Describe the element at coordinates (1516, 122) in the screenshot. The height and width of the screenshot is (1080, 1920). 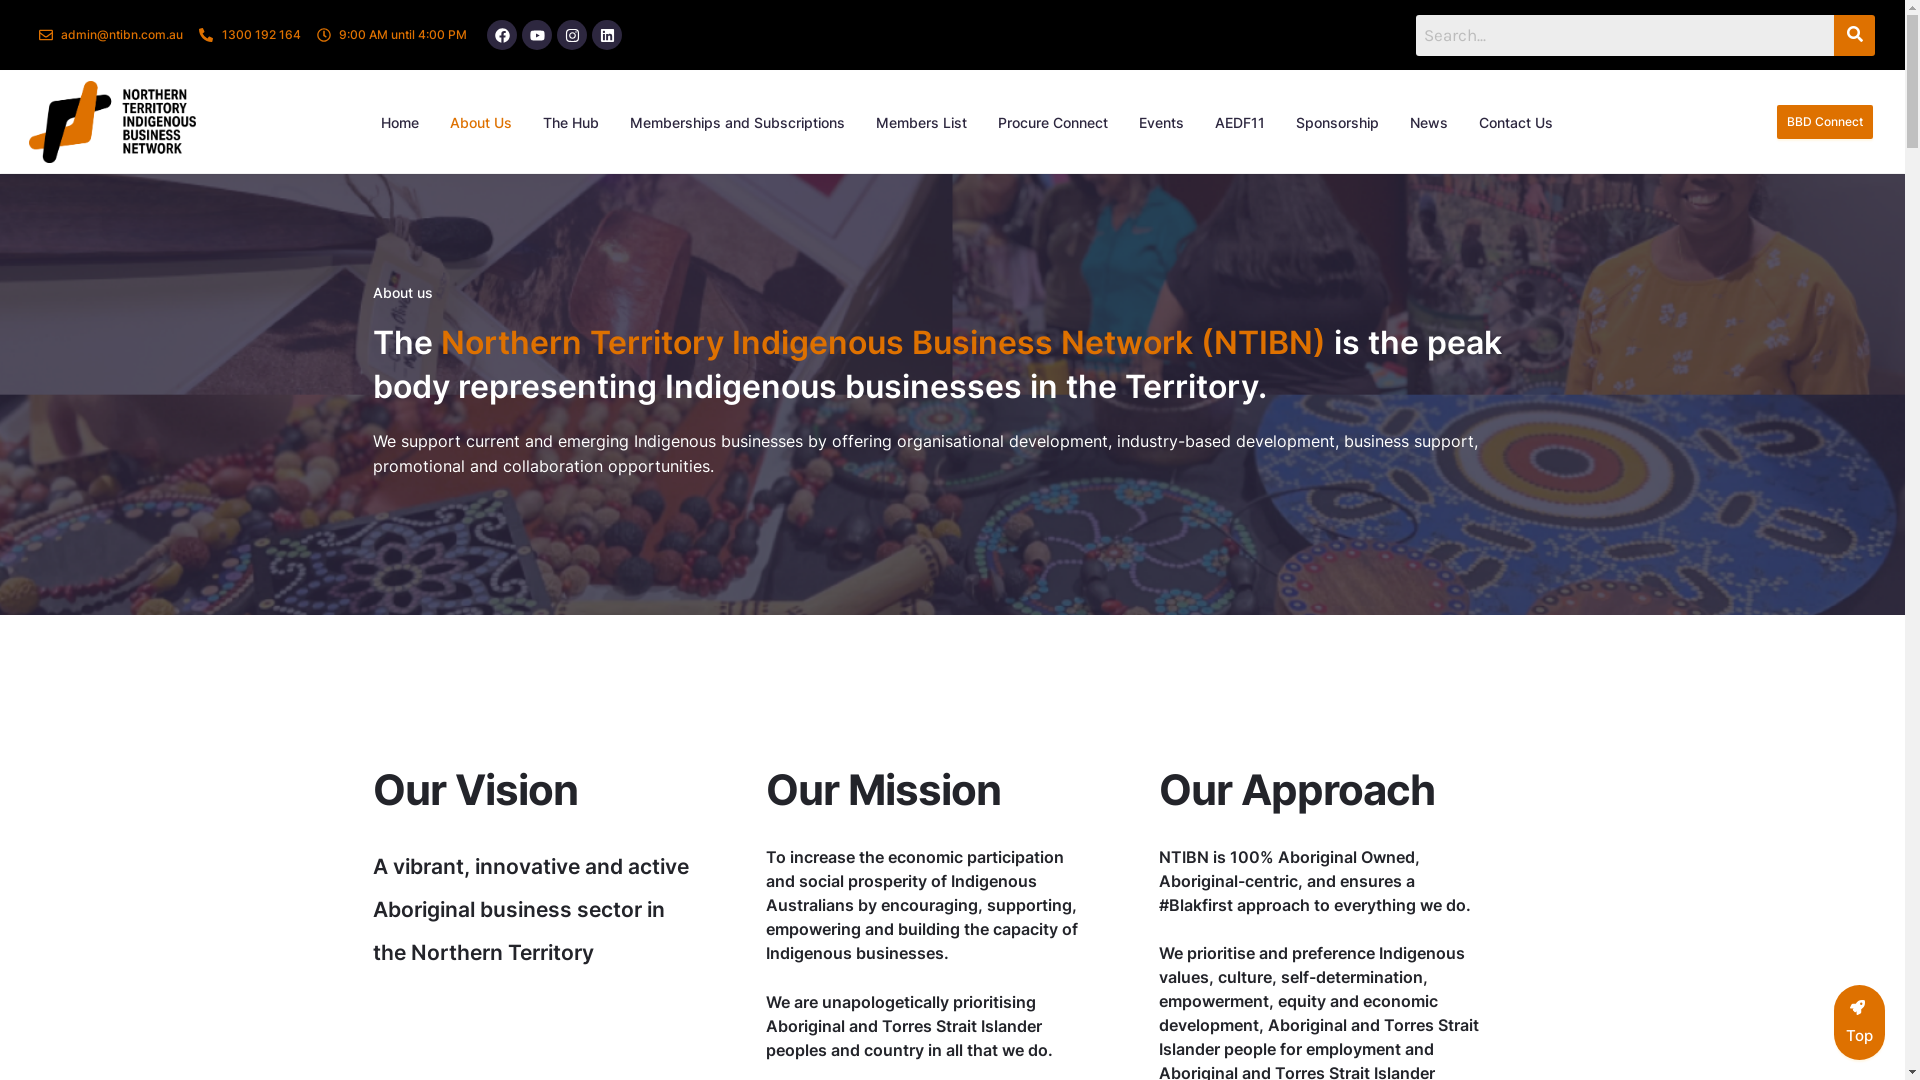
I see `Contact Us` at that location.